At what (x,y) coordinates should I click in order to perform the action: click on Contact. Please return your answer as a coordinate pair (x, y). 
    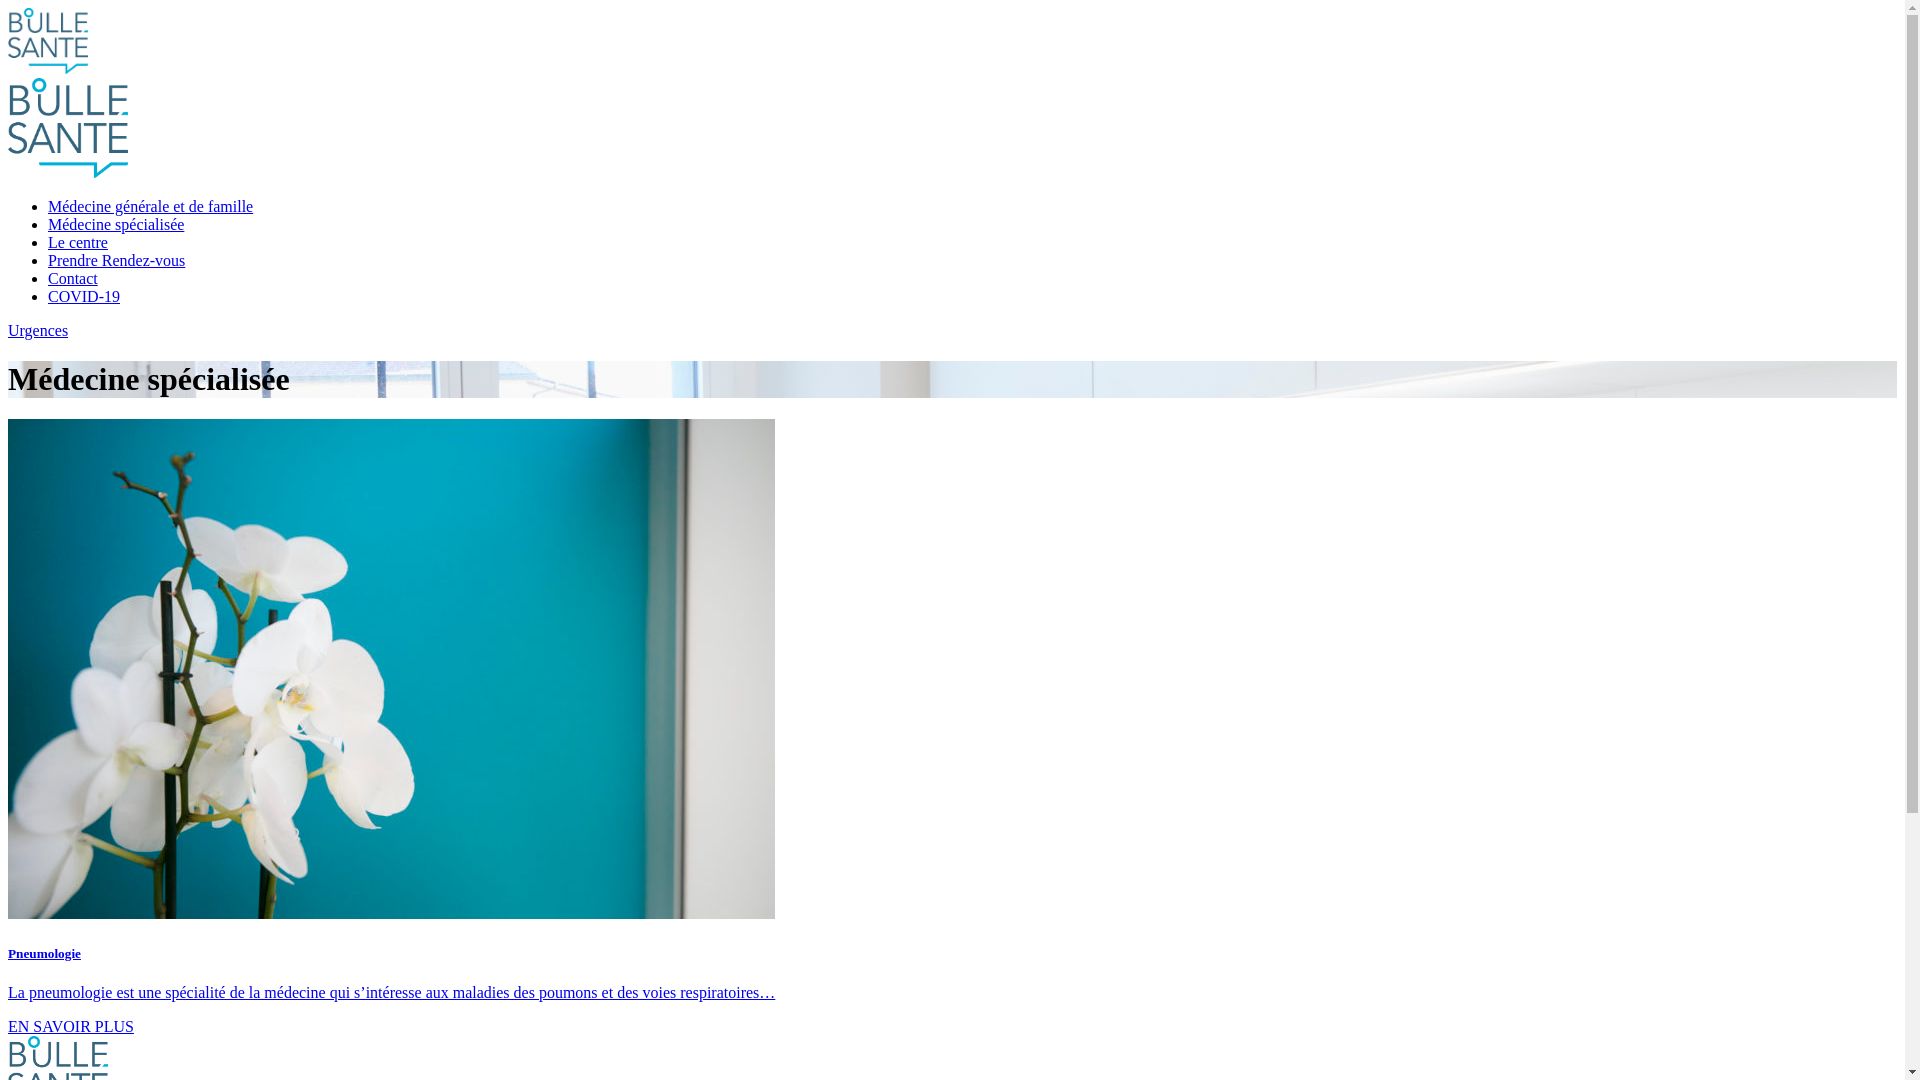
    Looking at the image, I should click on (73, 278).